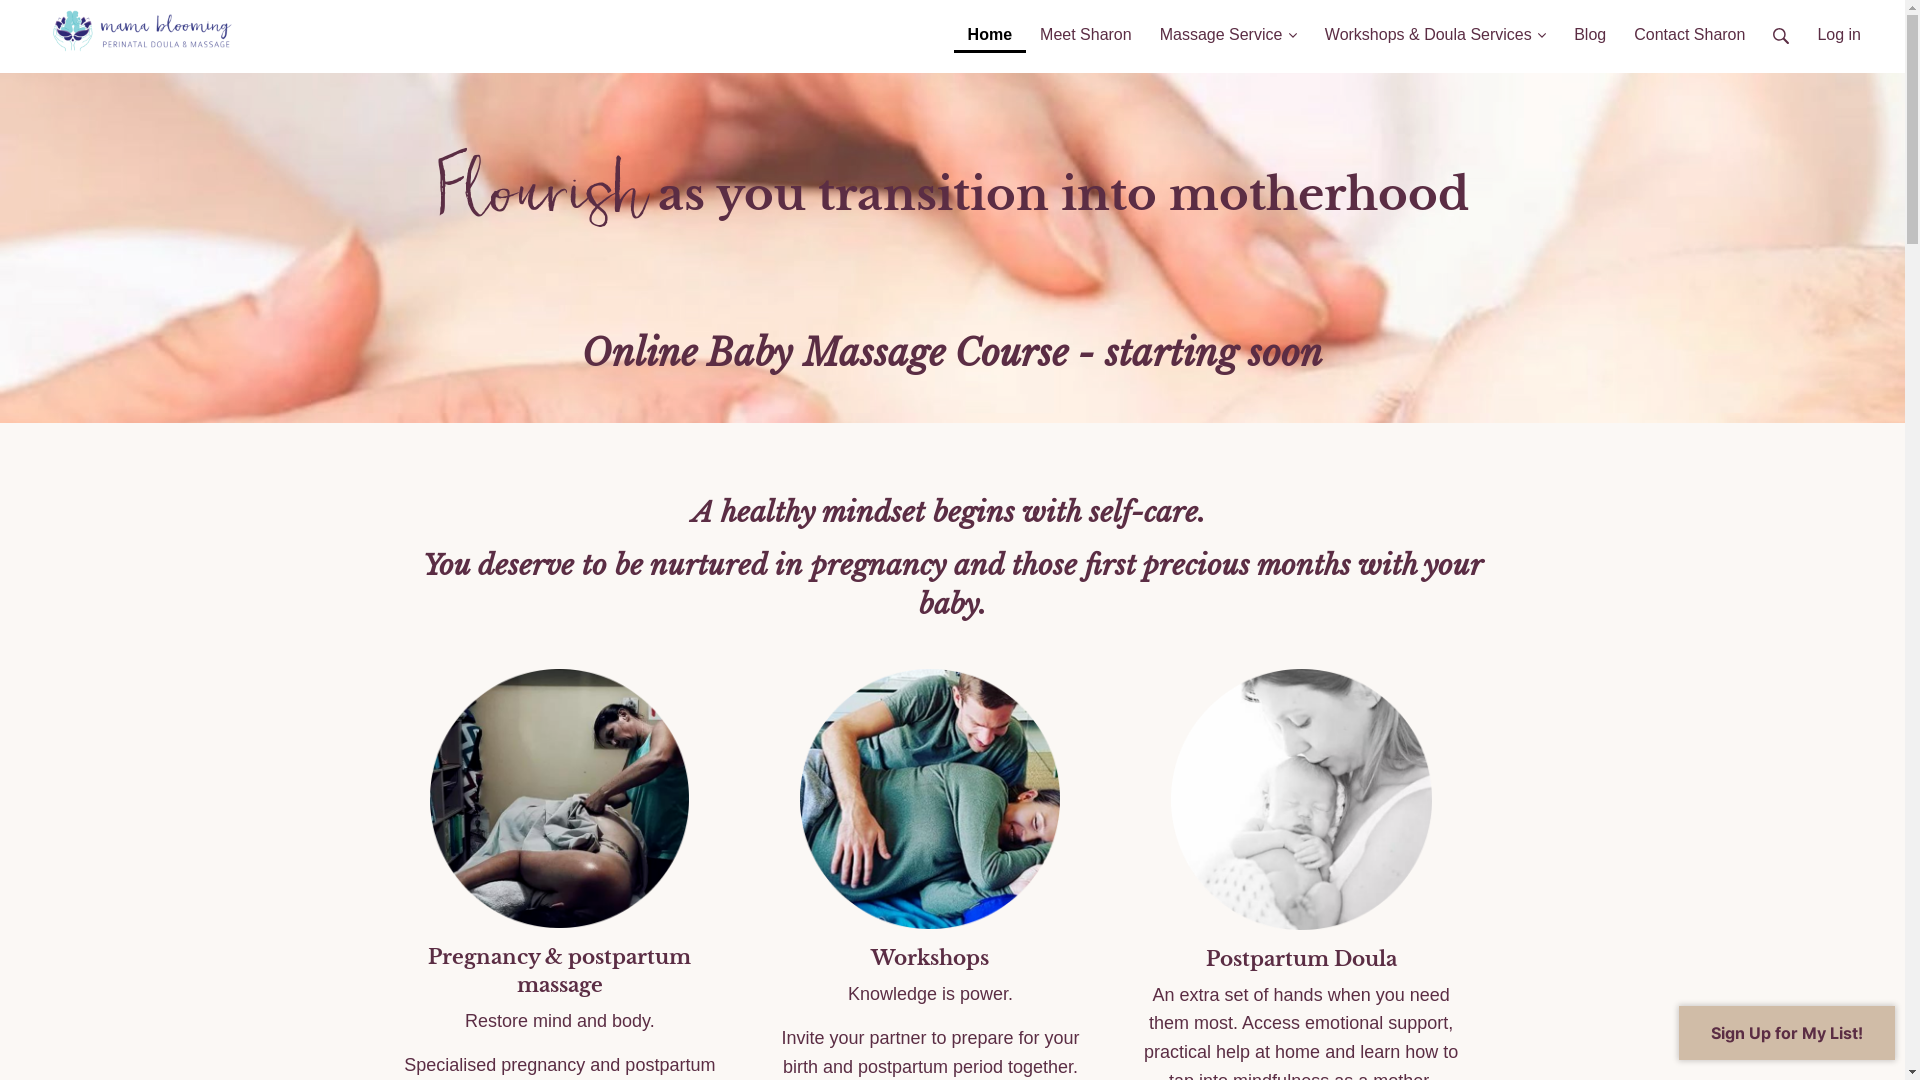 The height and width of the screenshot is (1080, 1920). I want to click on Log in, so click(1839, 26).